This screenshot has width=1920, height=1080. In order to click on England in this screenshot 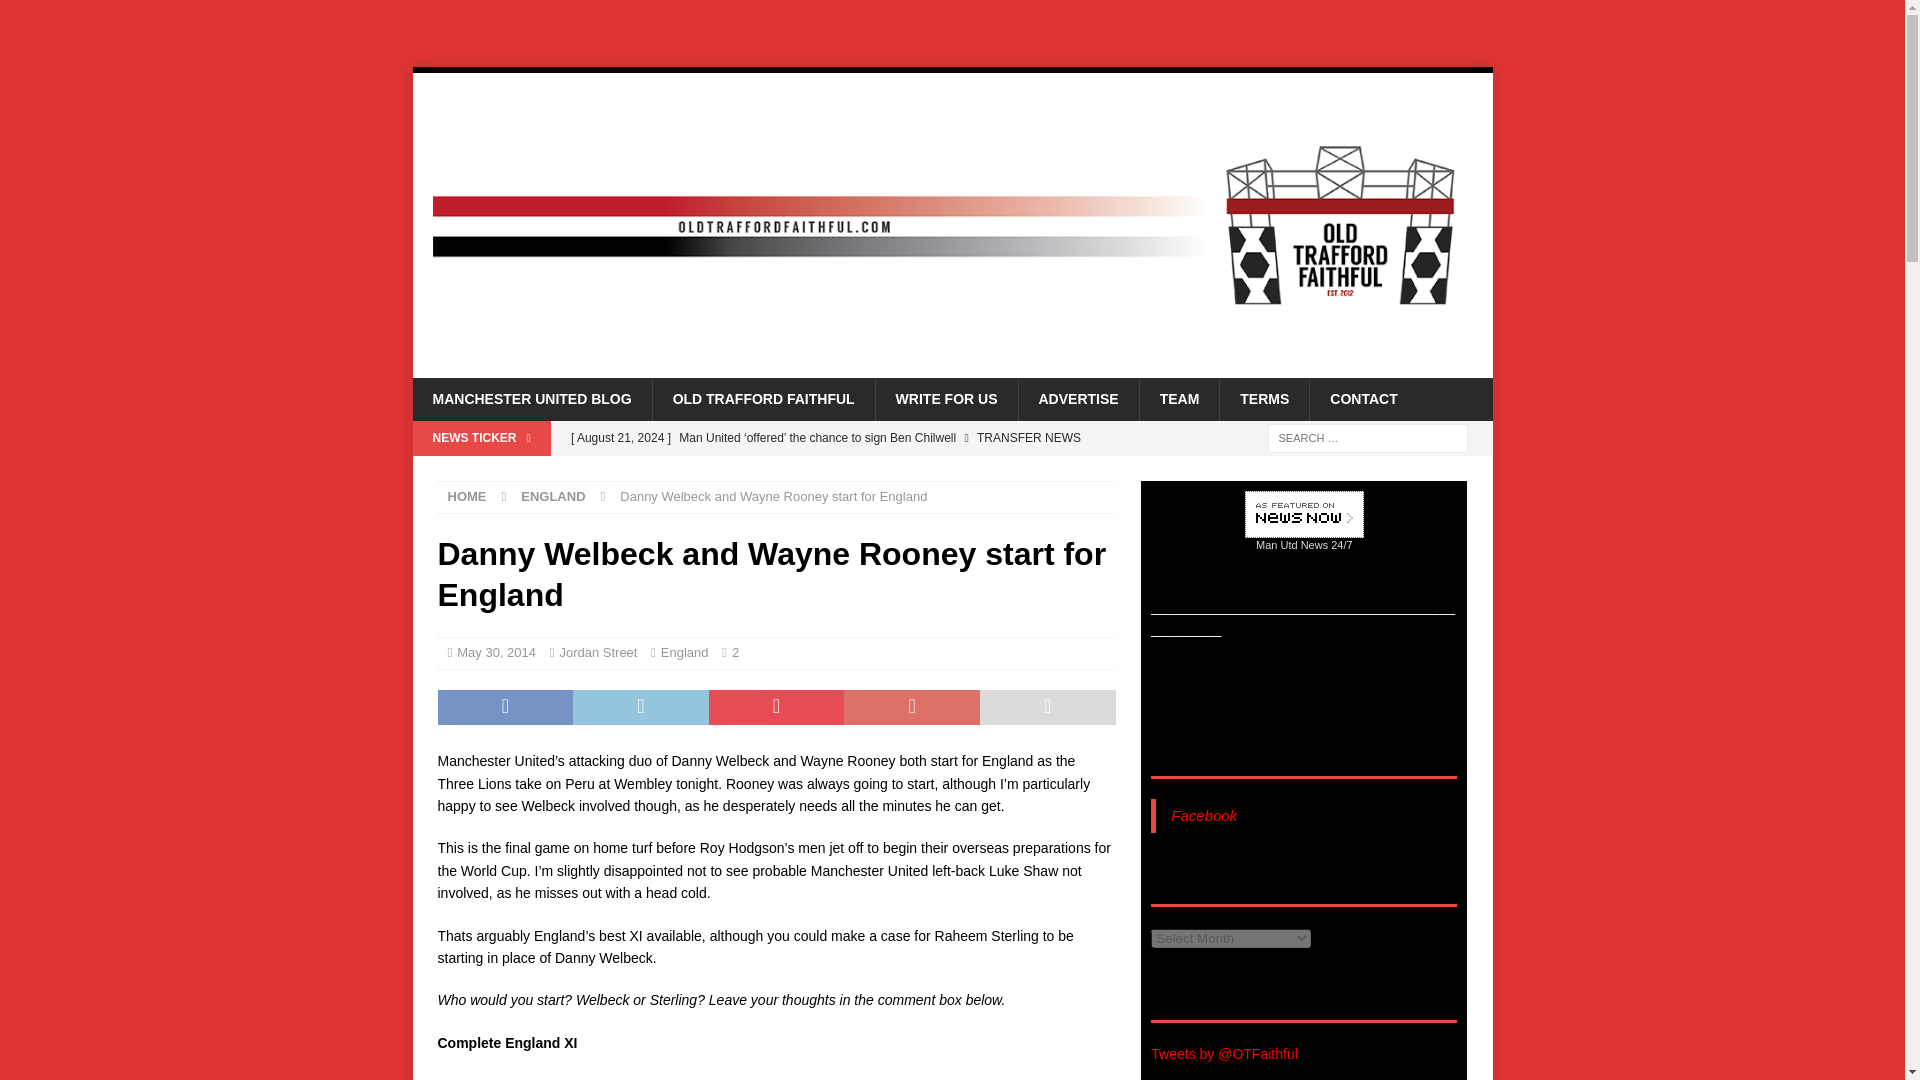, I will do `click(684, 652)`.